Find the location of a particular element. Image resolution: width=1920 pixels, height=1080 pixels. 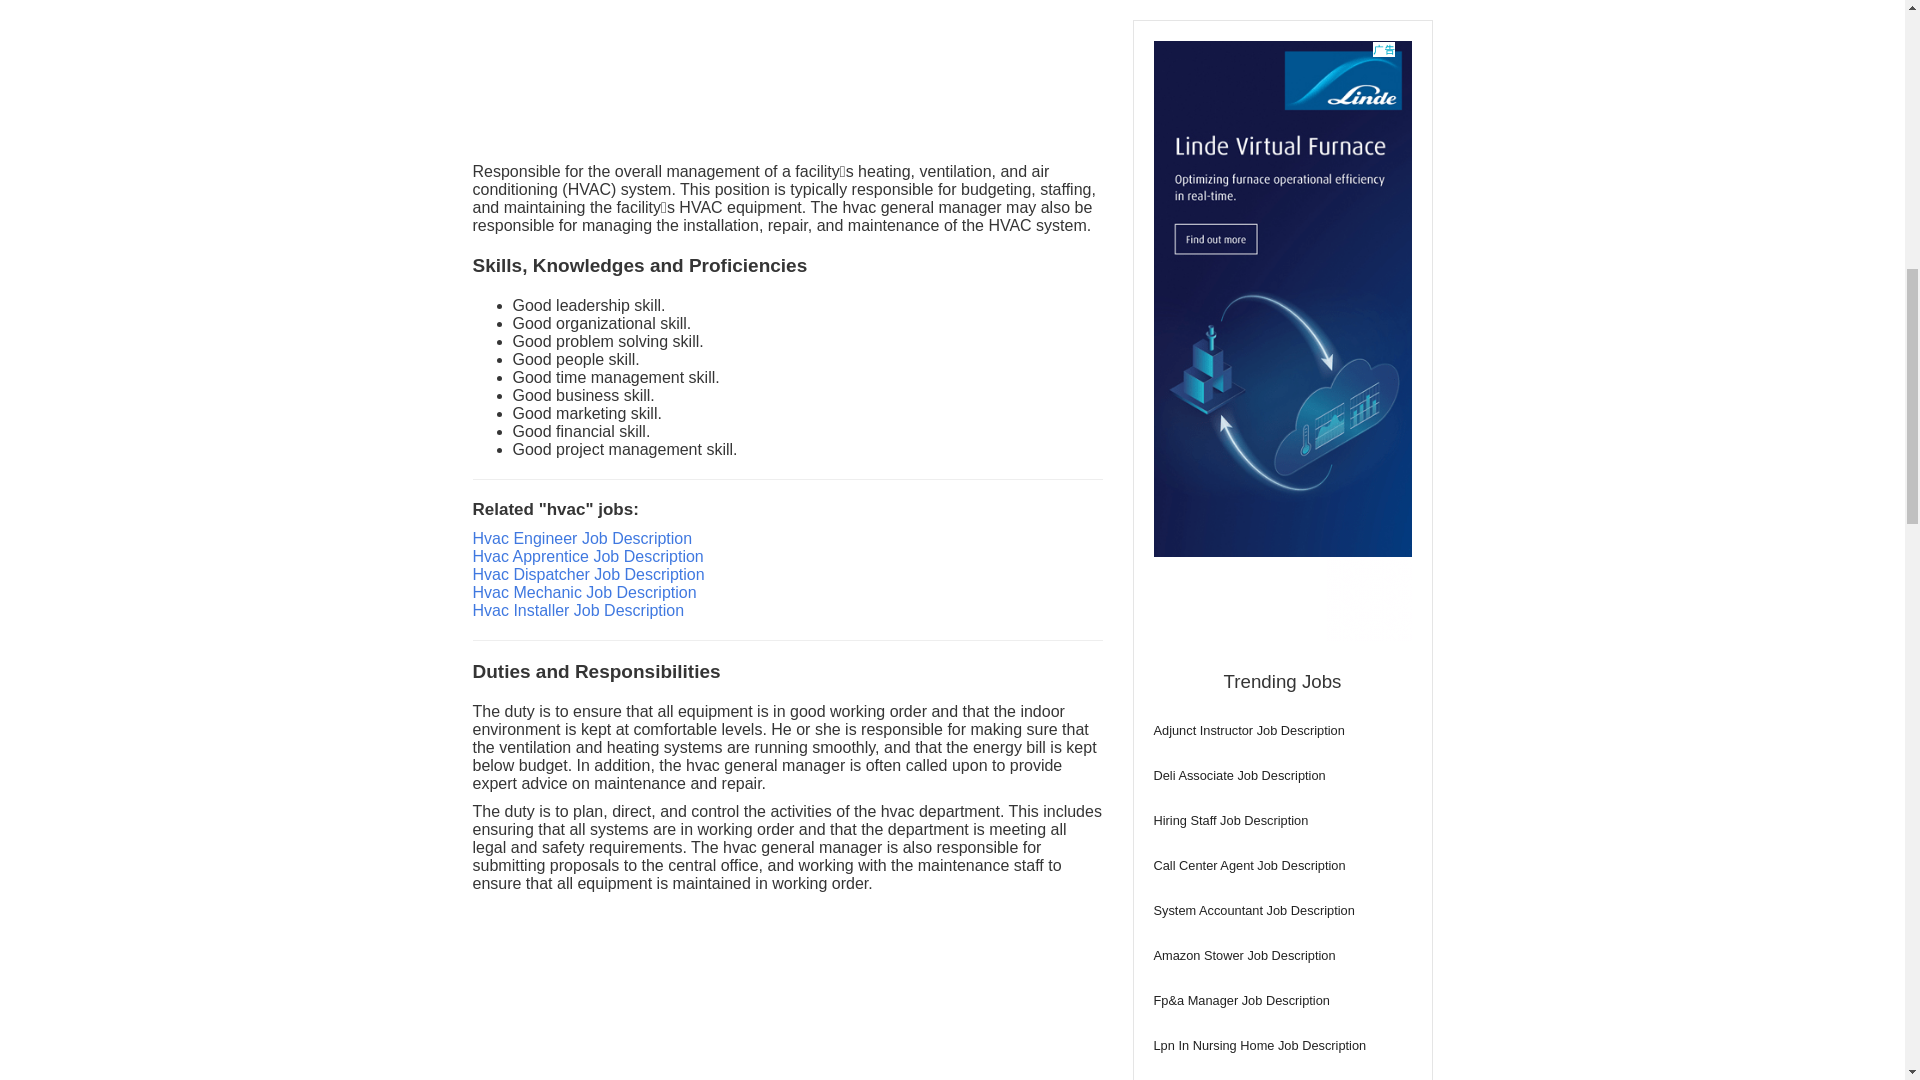

Hvac Engineer Job Description is located at coordinates (582, 538).